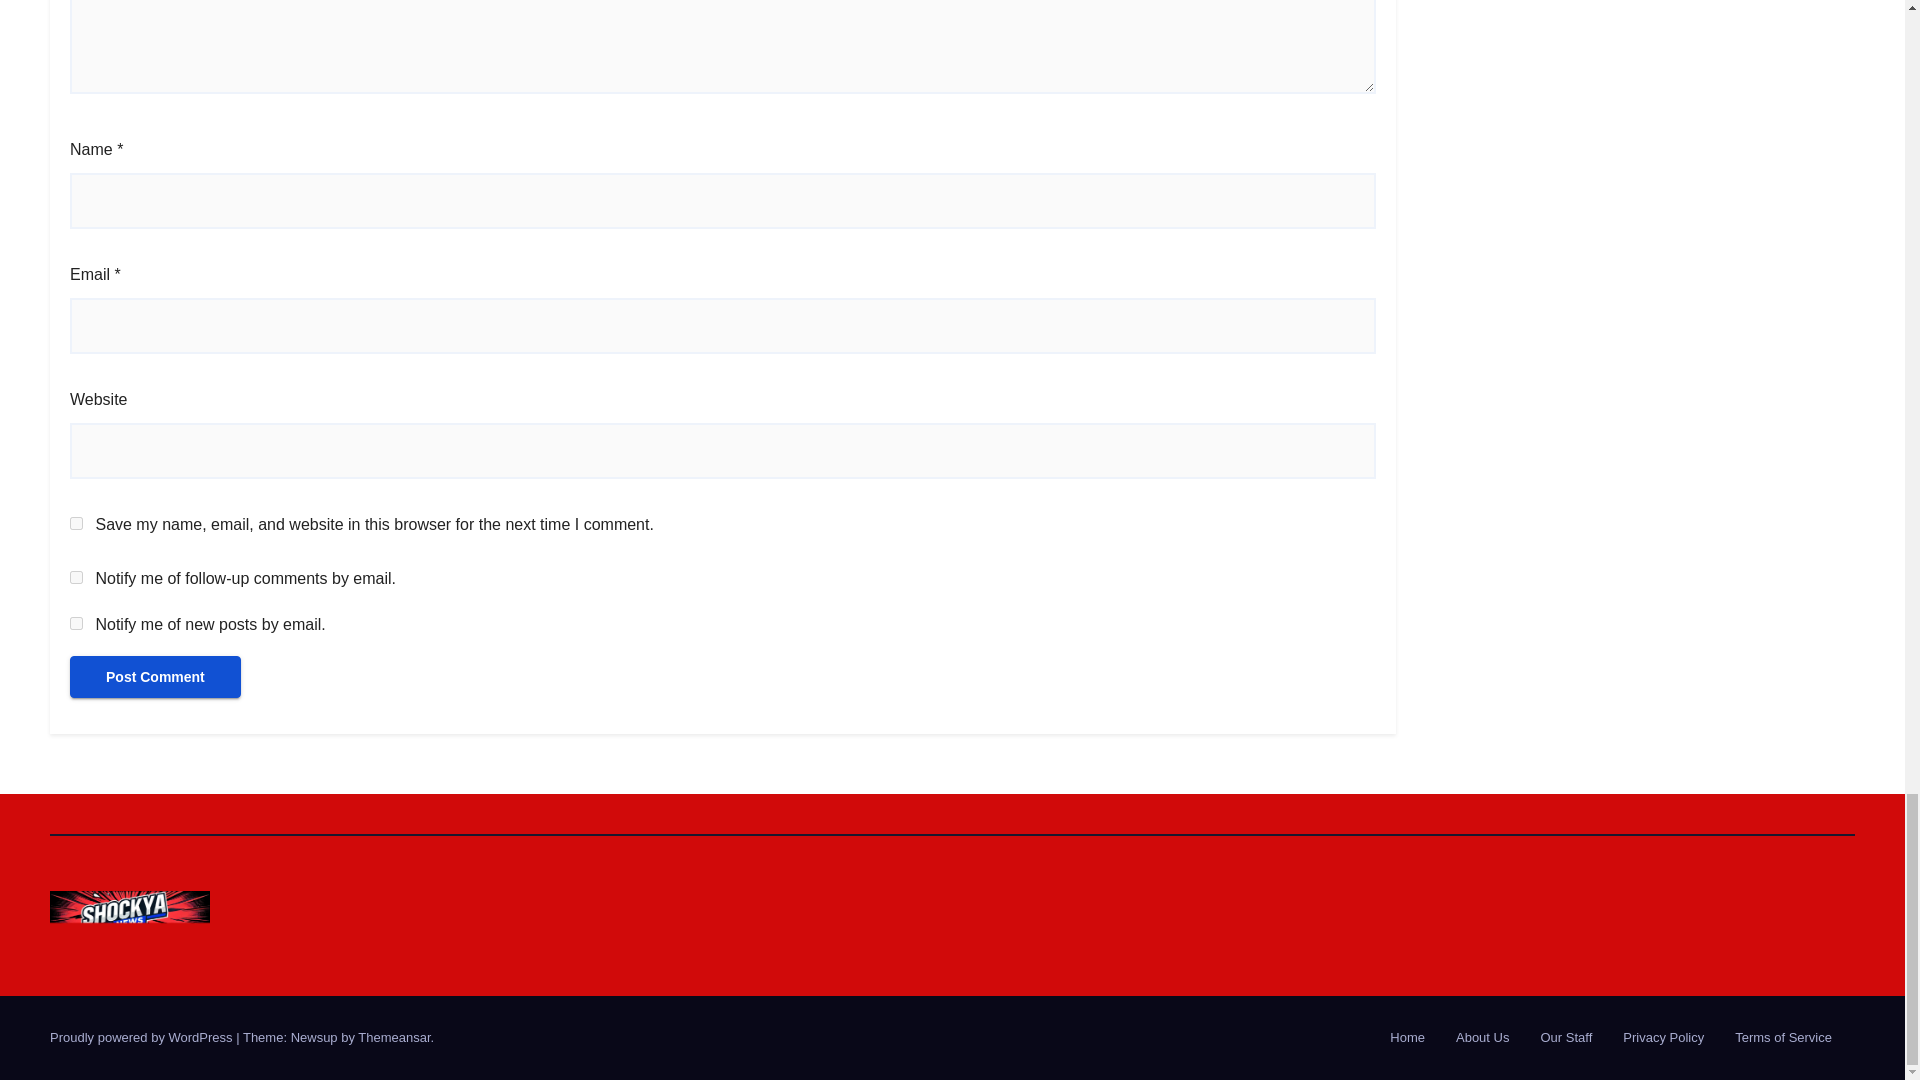 The height and width of the screenshot is (1080, 1920). What do you see at coordinates (1407, 1038) in the screenshot?
I see `Home` at bounding box center [1407, 1038].